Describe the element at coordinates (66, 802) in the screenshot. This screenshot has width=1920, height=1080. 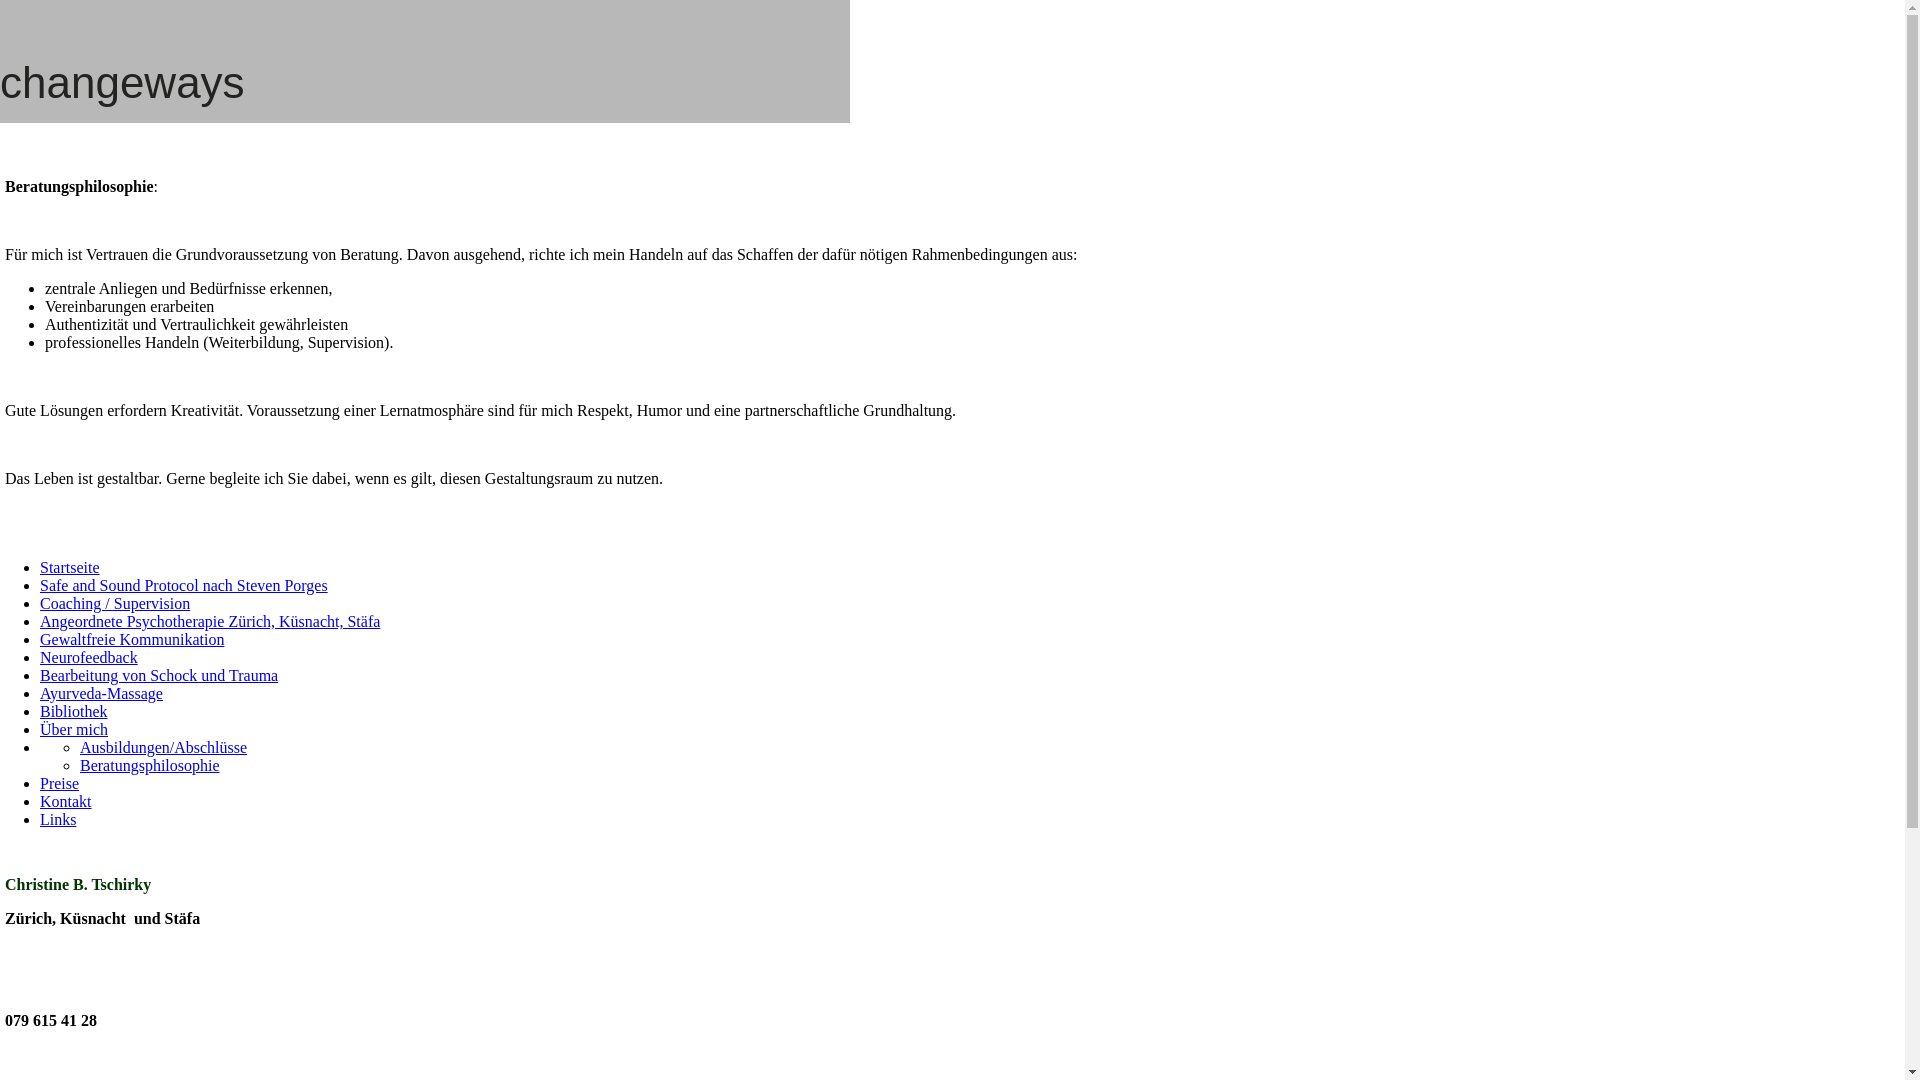
I see `Kontakt` at that location.